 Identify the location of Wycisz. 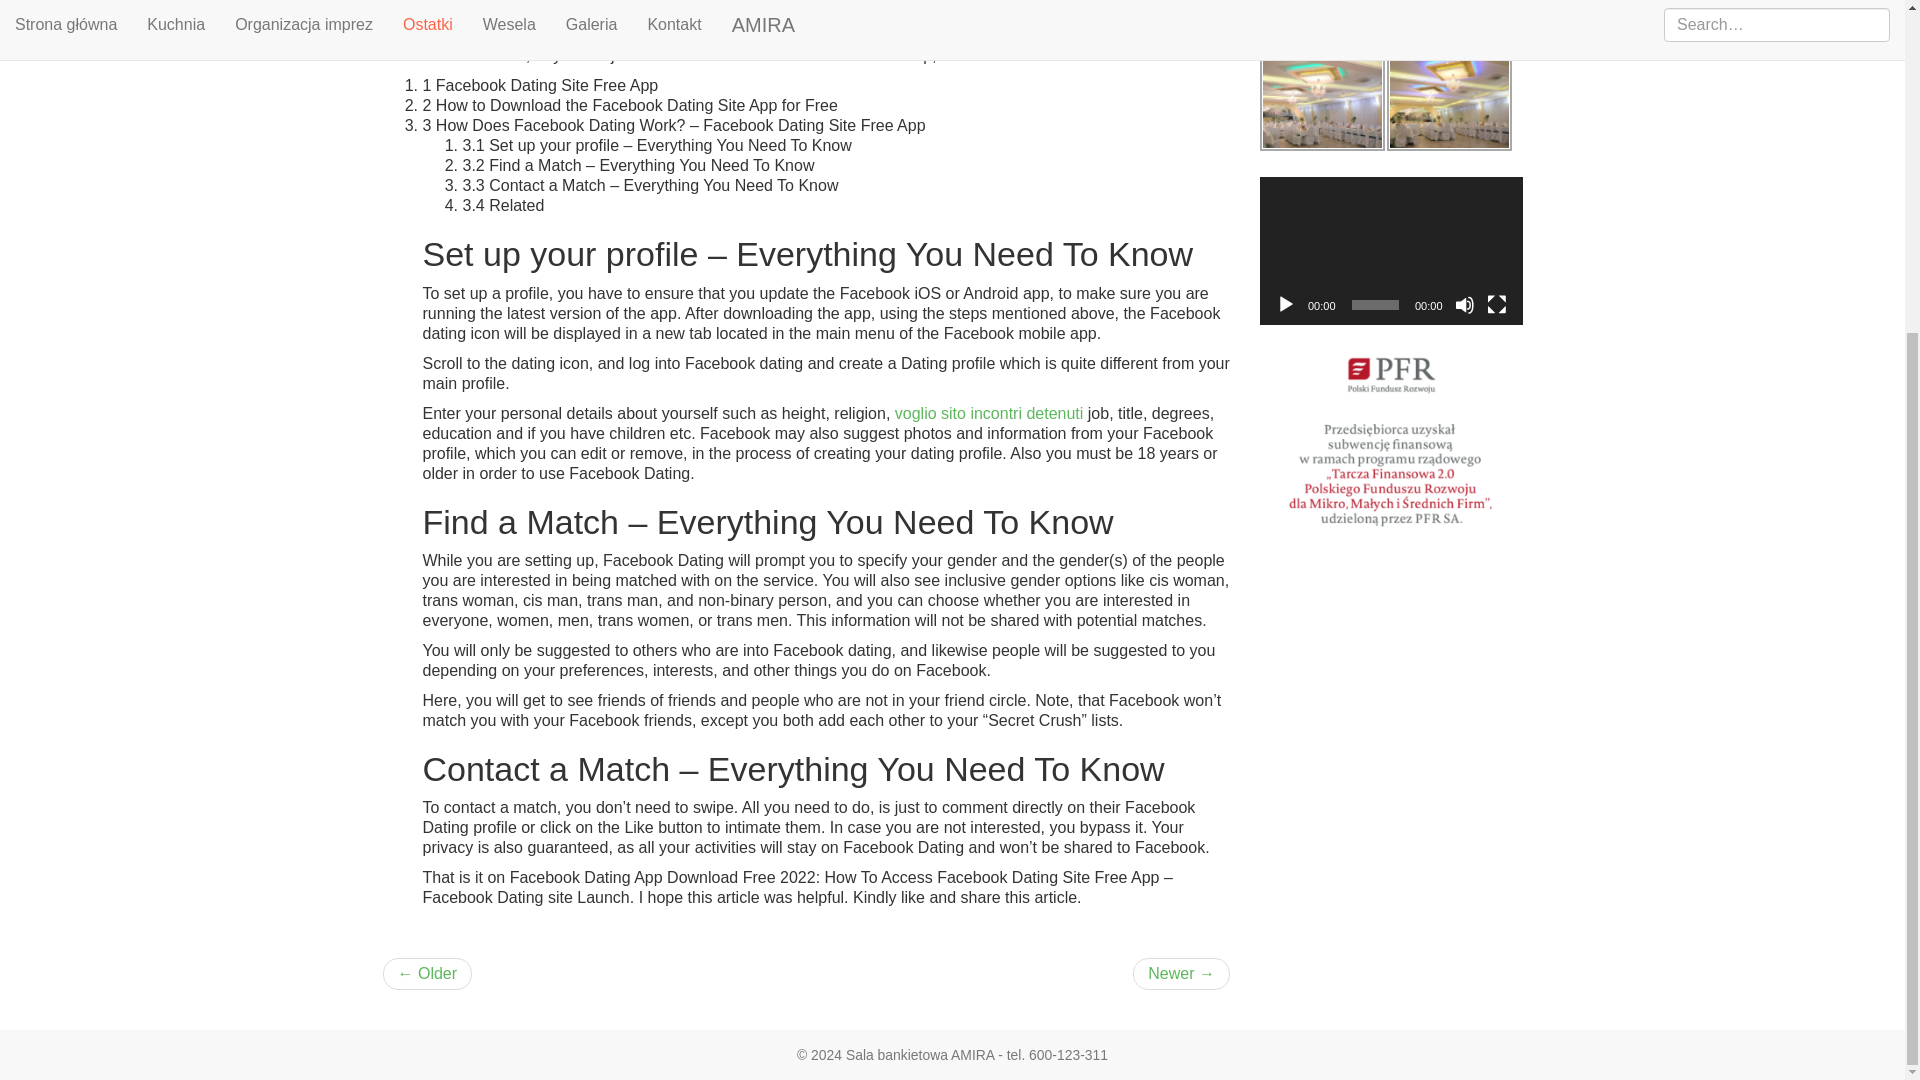
(1464, 304).